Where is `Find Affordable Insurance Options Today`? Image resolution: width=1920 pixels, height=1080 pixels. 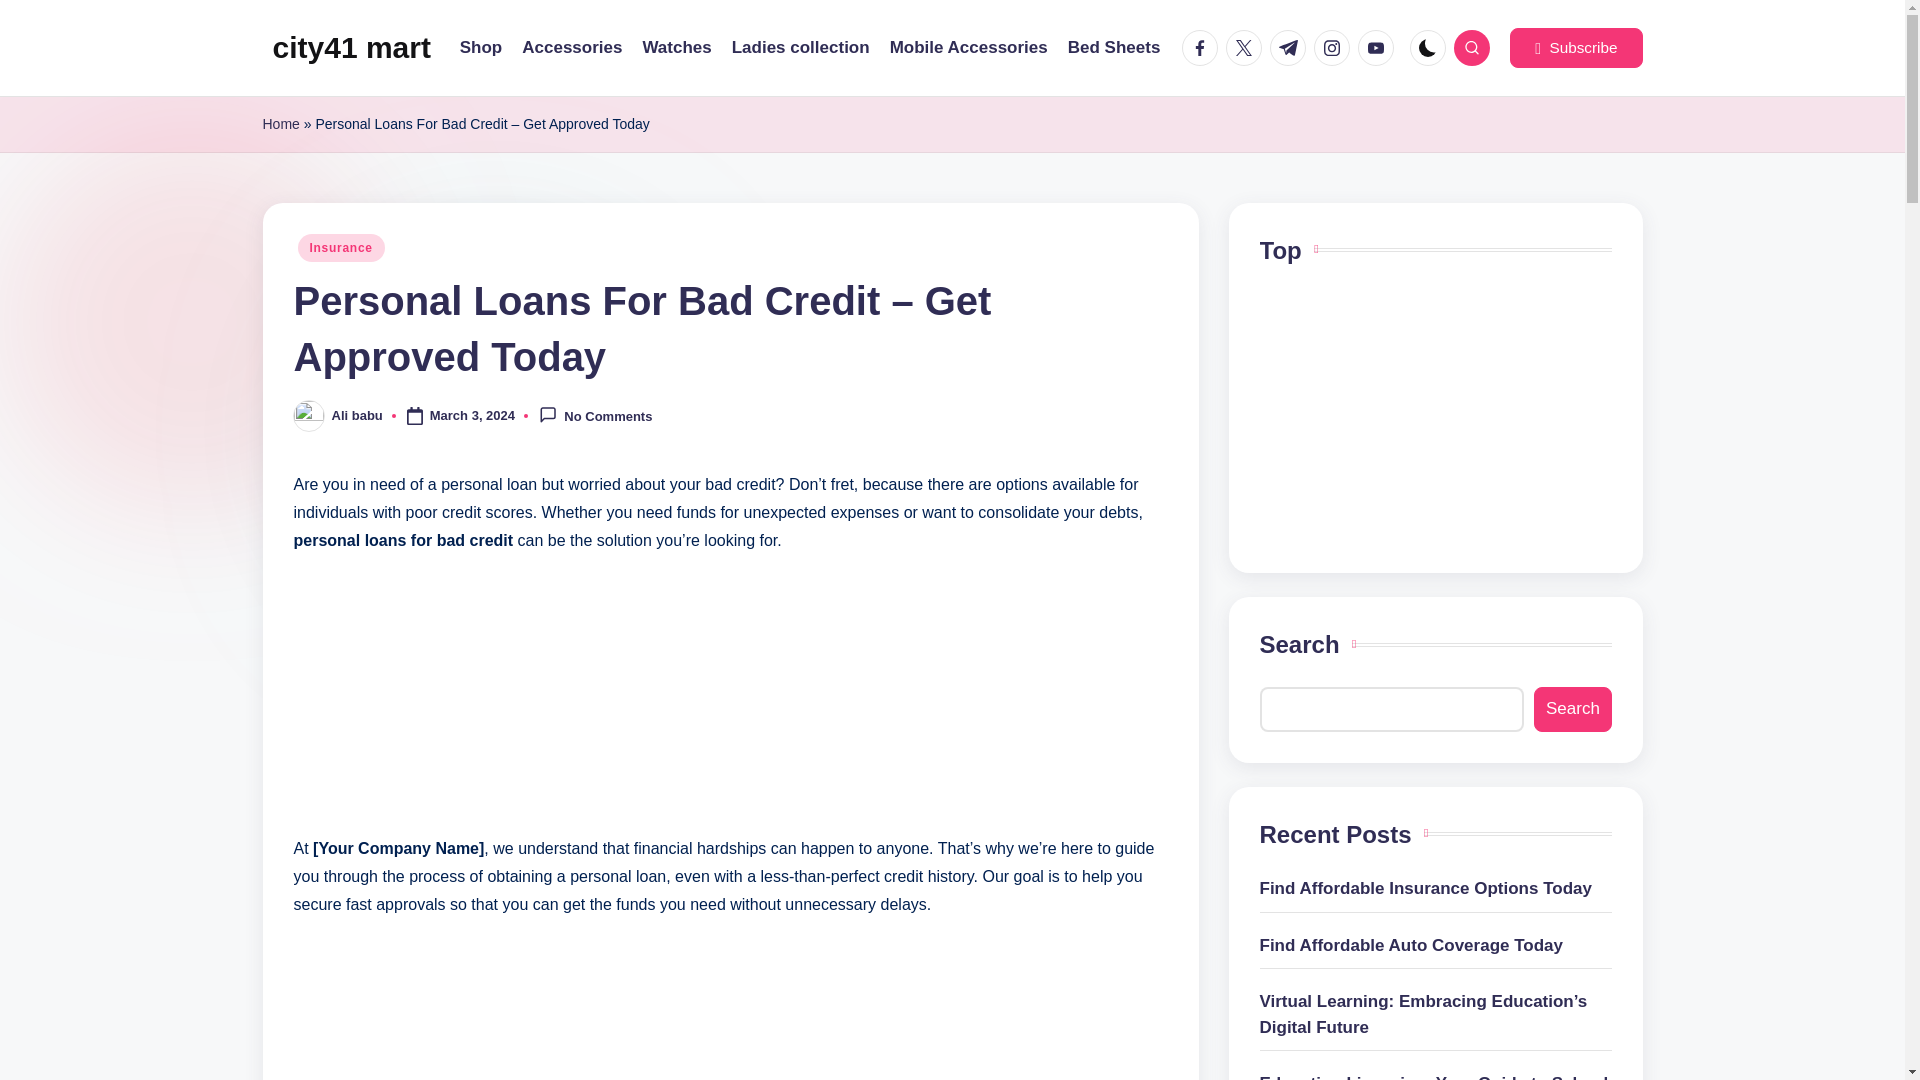 Find Affordable Insurance Options Today is located at coordinates (1436, 888).